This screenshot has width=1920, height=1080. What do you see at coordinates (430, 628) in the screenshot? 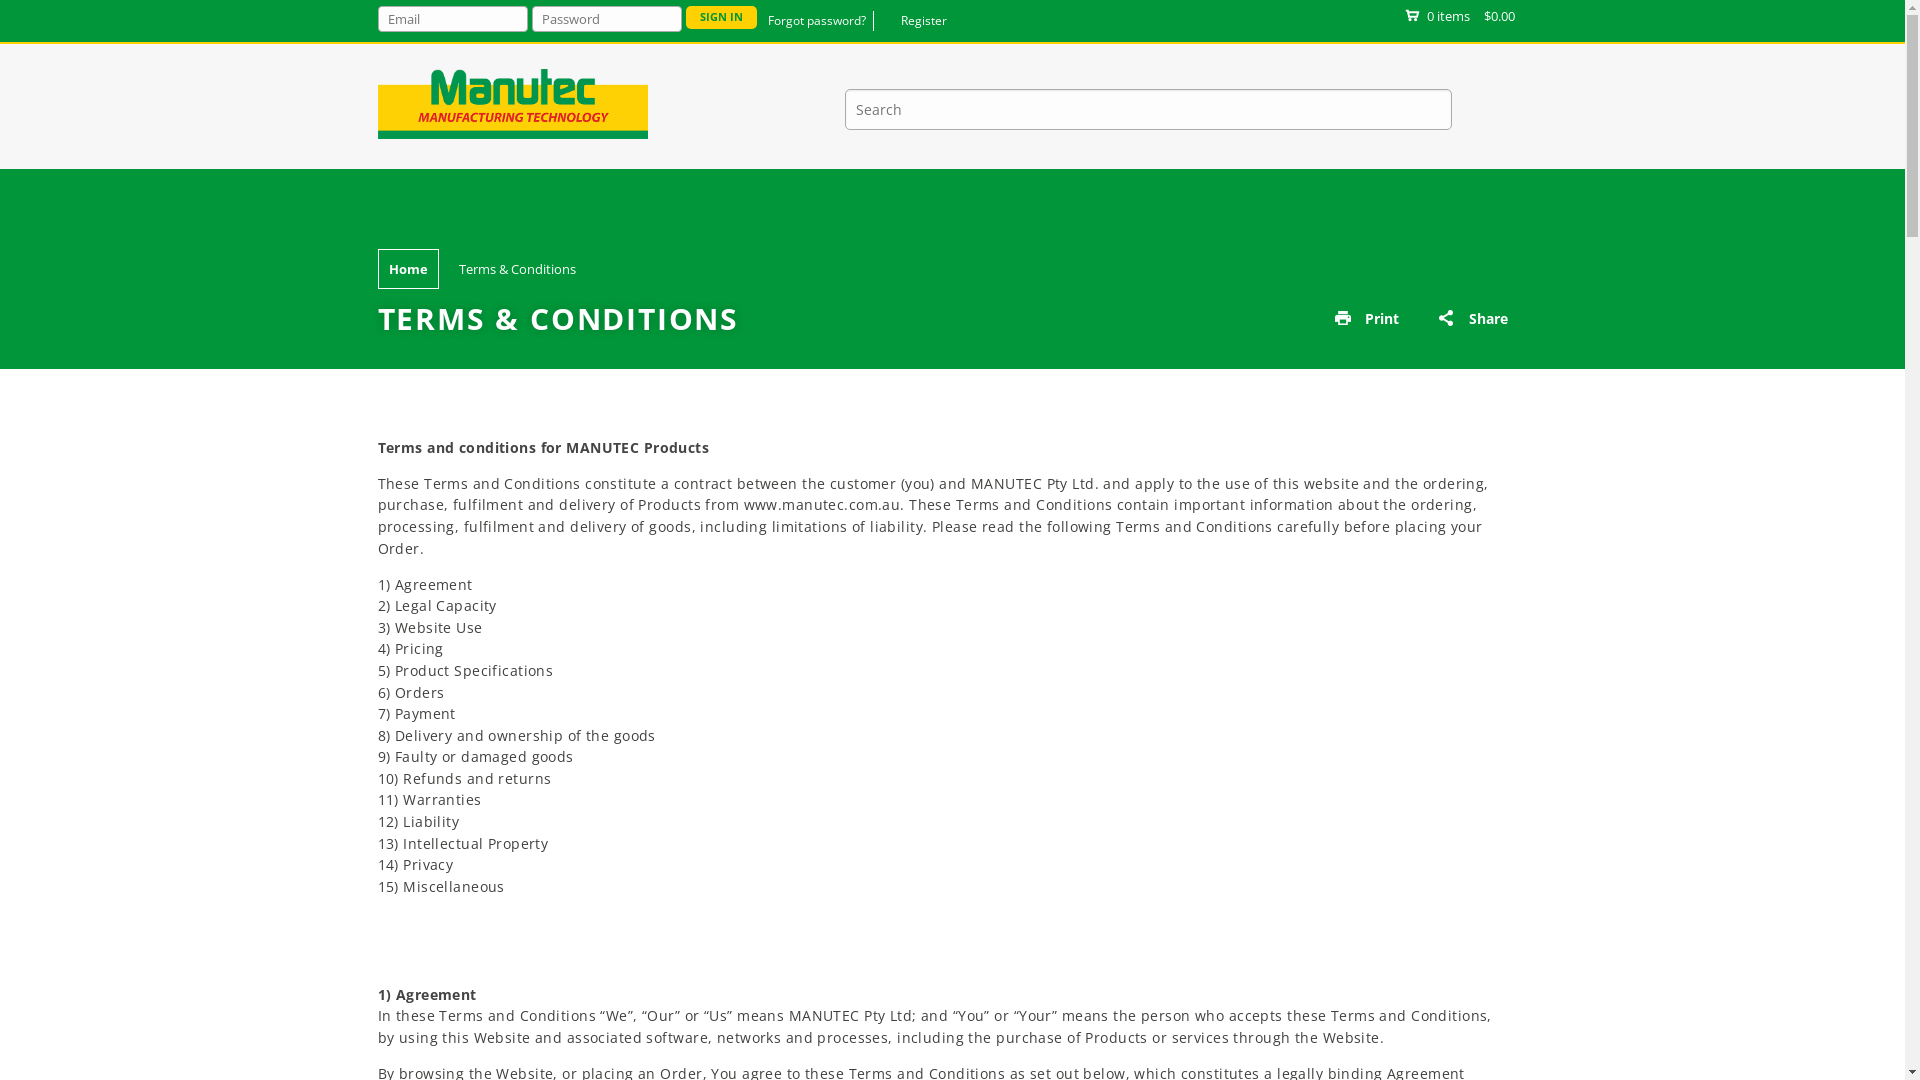
I see `3) Website Use` at bounding box center [430, 628].